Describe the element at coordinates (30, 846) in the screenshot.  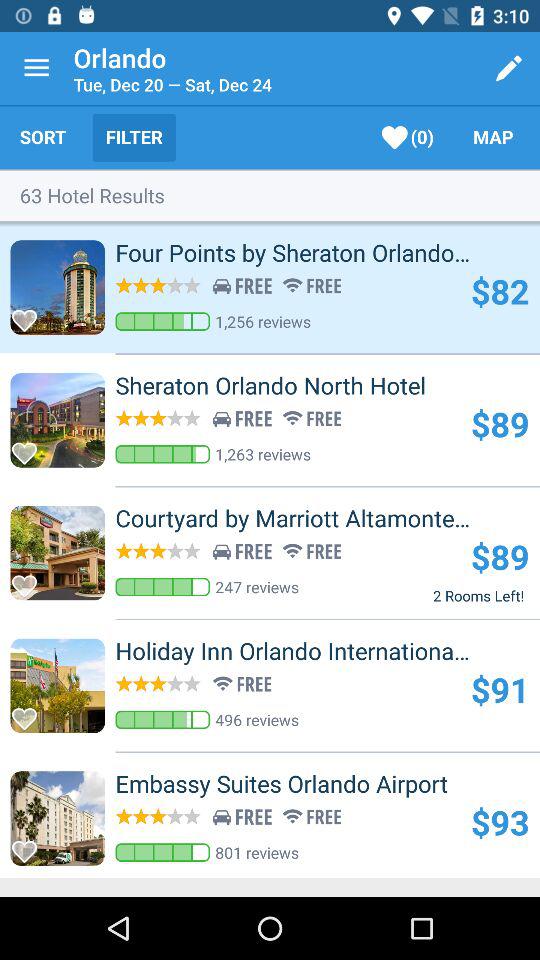
I see `save as favorite` at that location.